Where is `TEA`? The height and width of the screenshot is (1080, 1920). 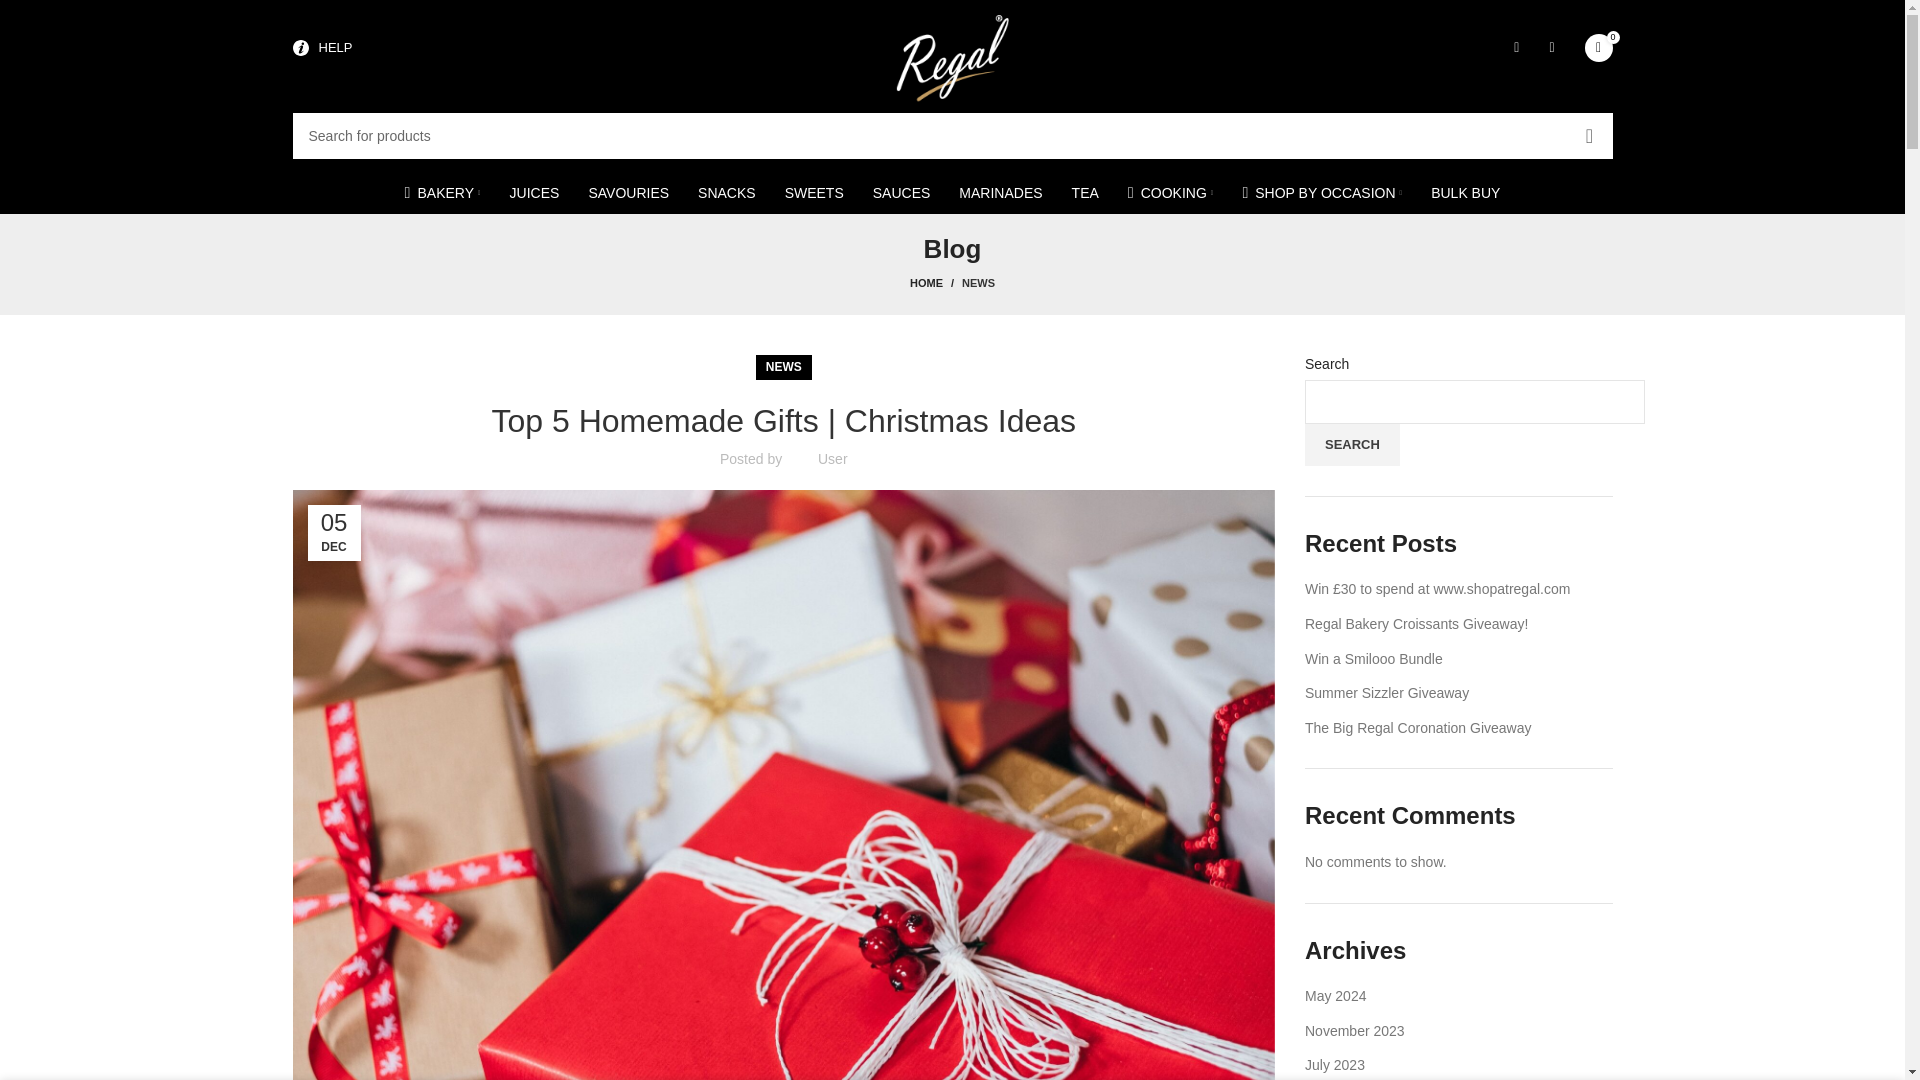
TEA is located at coordinates (1085, 193).